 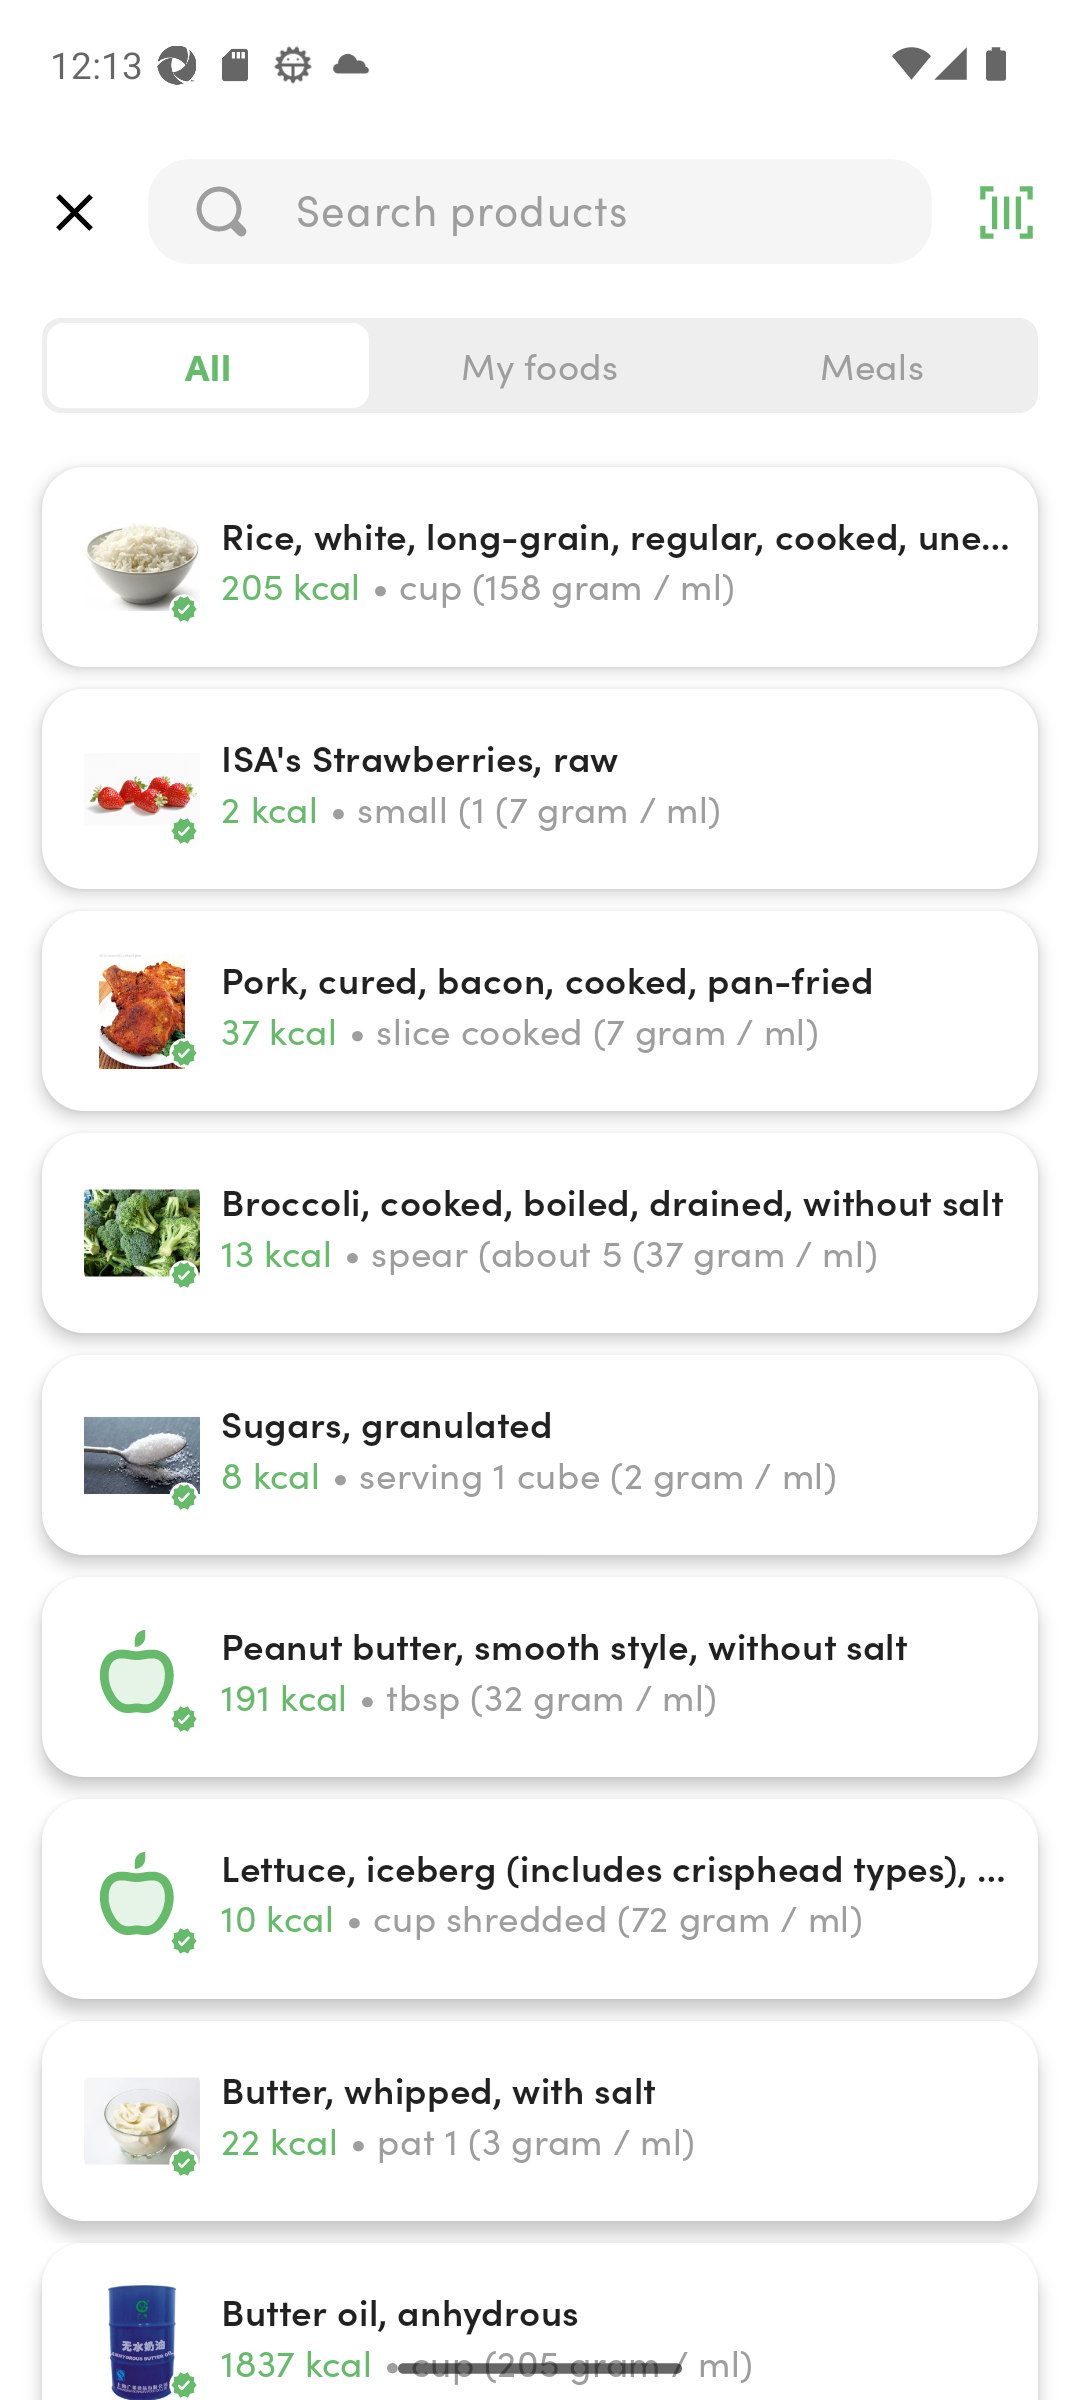 I want to click on top_right_action, so click(x=1006, y=212).